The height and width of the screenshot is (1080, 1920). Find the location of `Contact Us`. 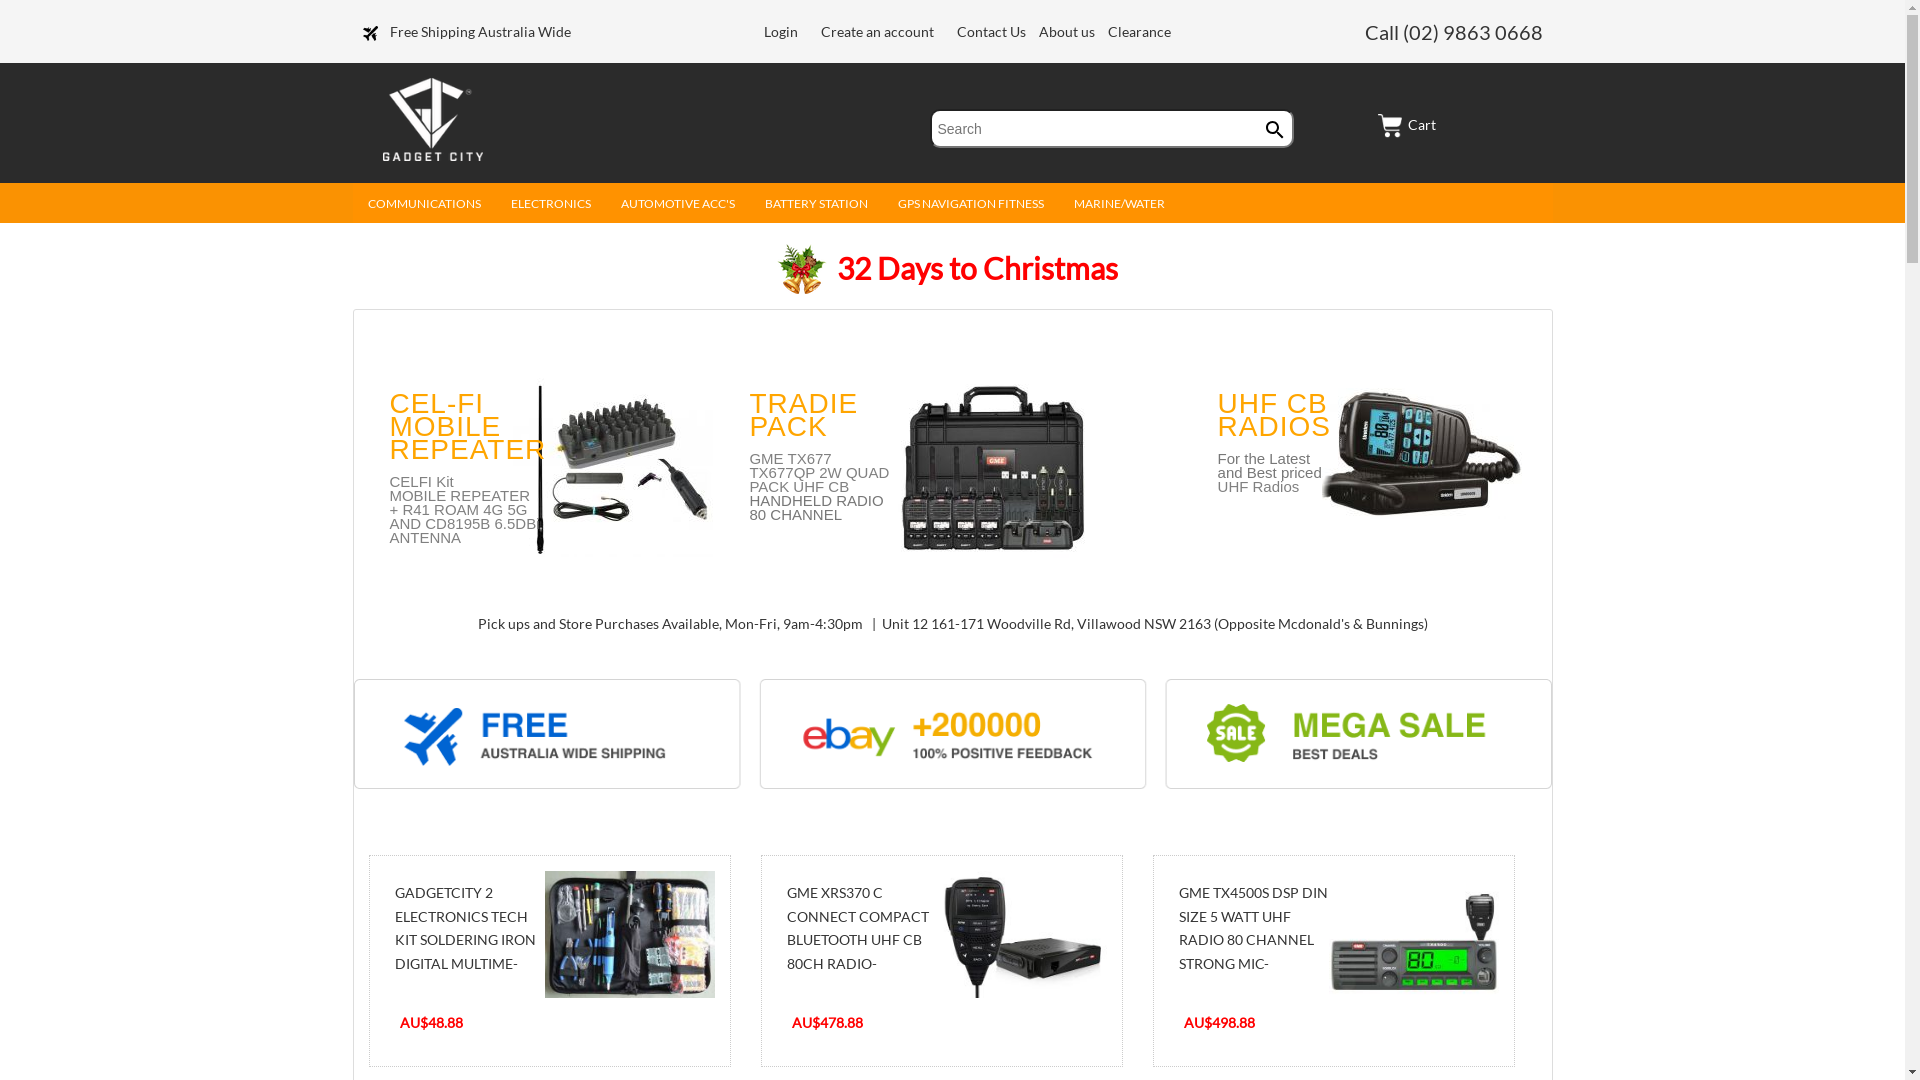

Contact Us is located at coordinates (993, 32).